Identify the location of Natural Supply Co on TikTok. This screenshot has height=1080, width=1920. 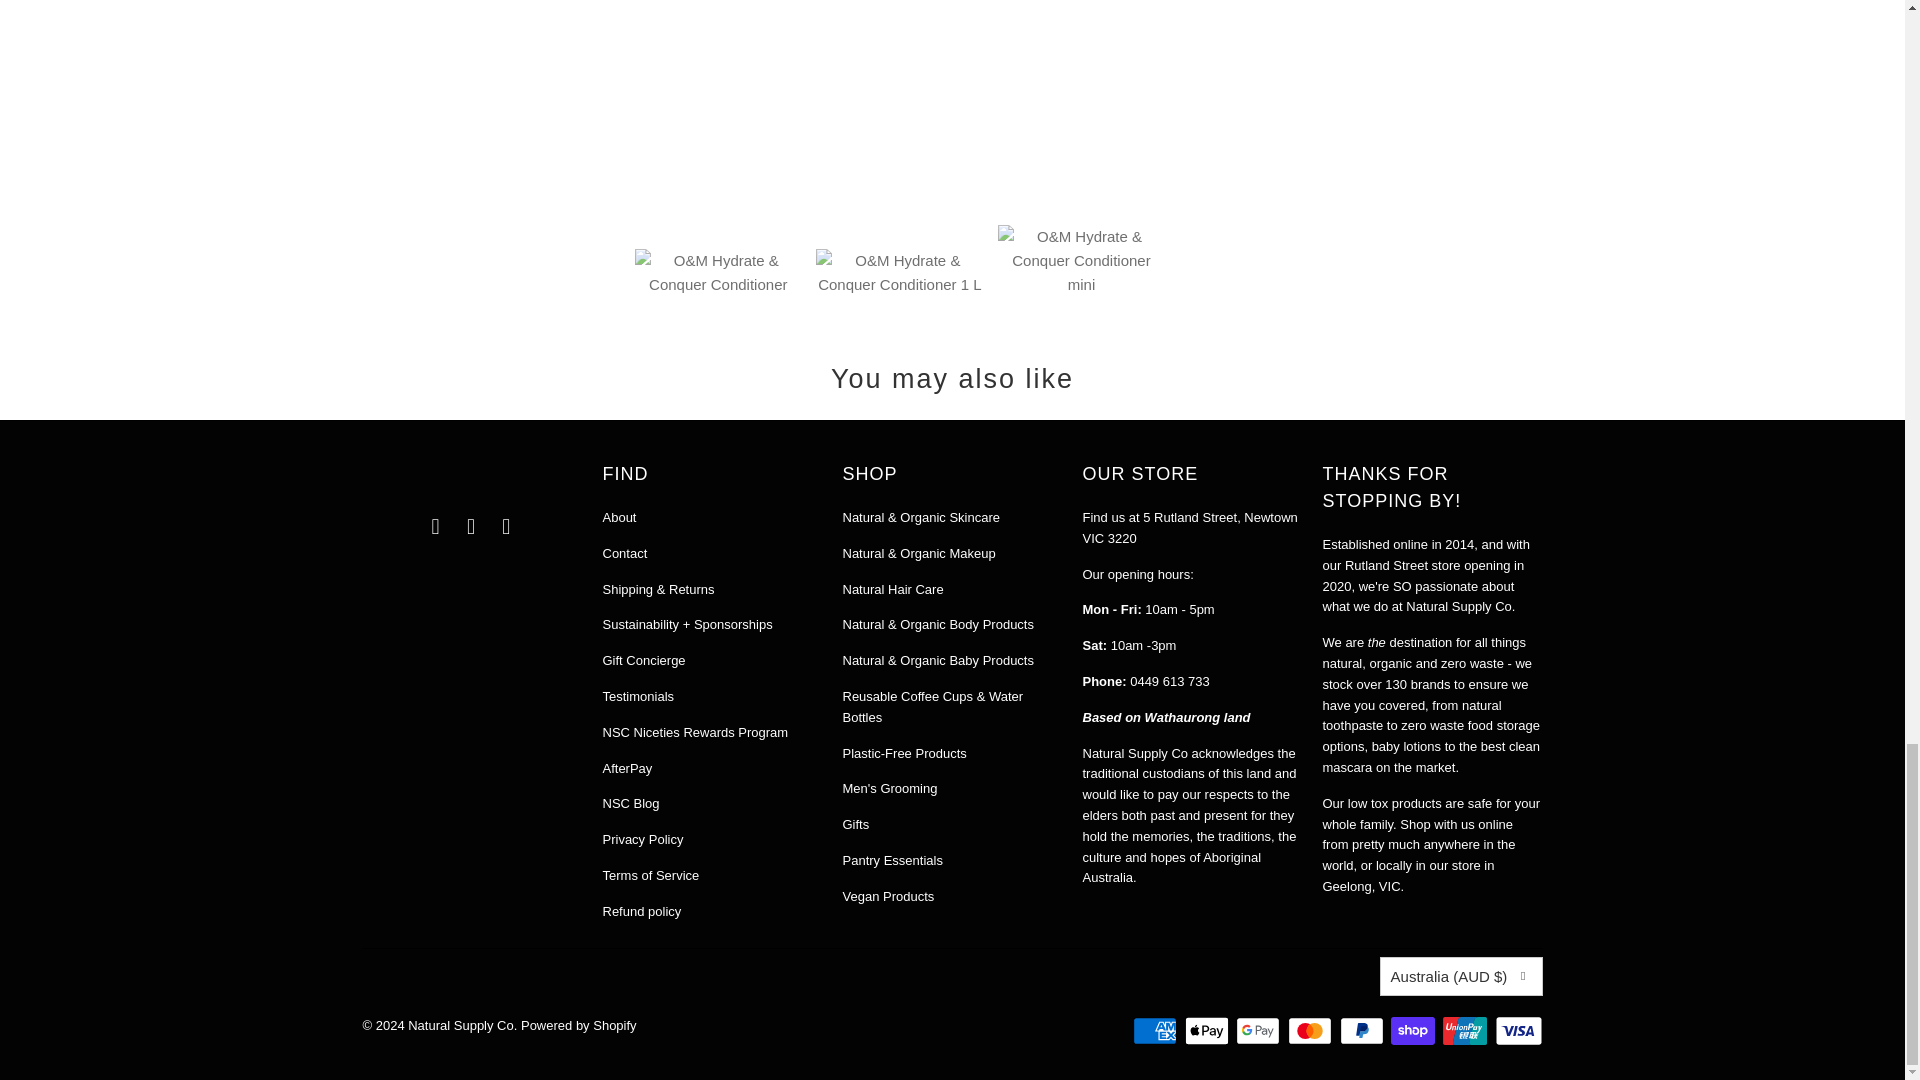
(506, 526).